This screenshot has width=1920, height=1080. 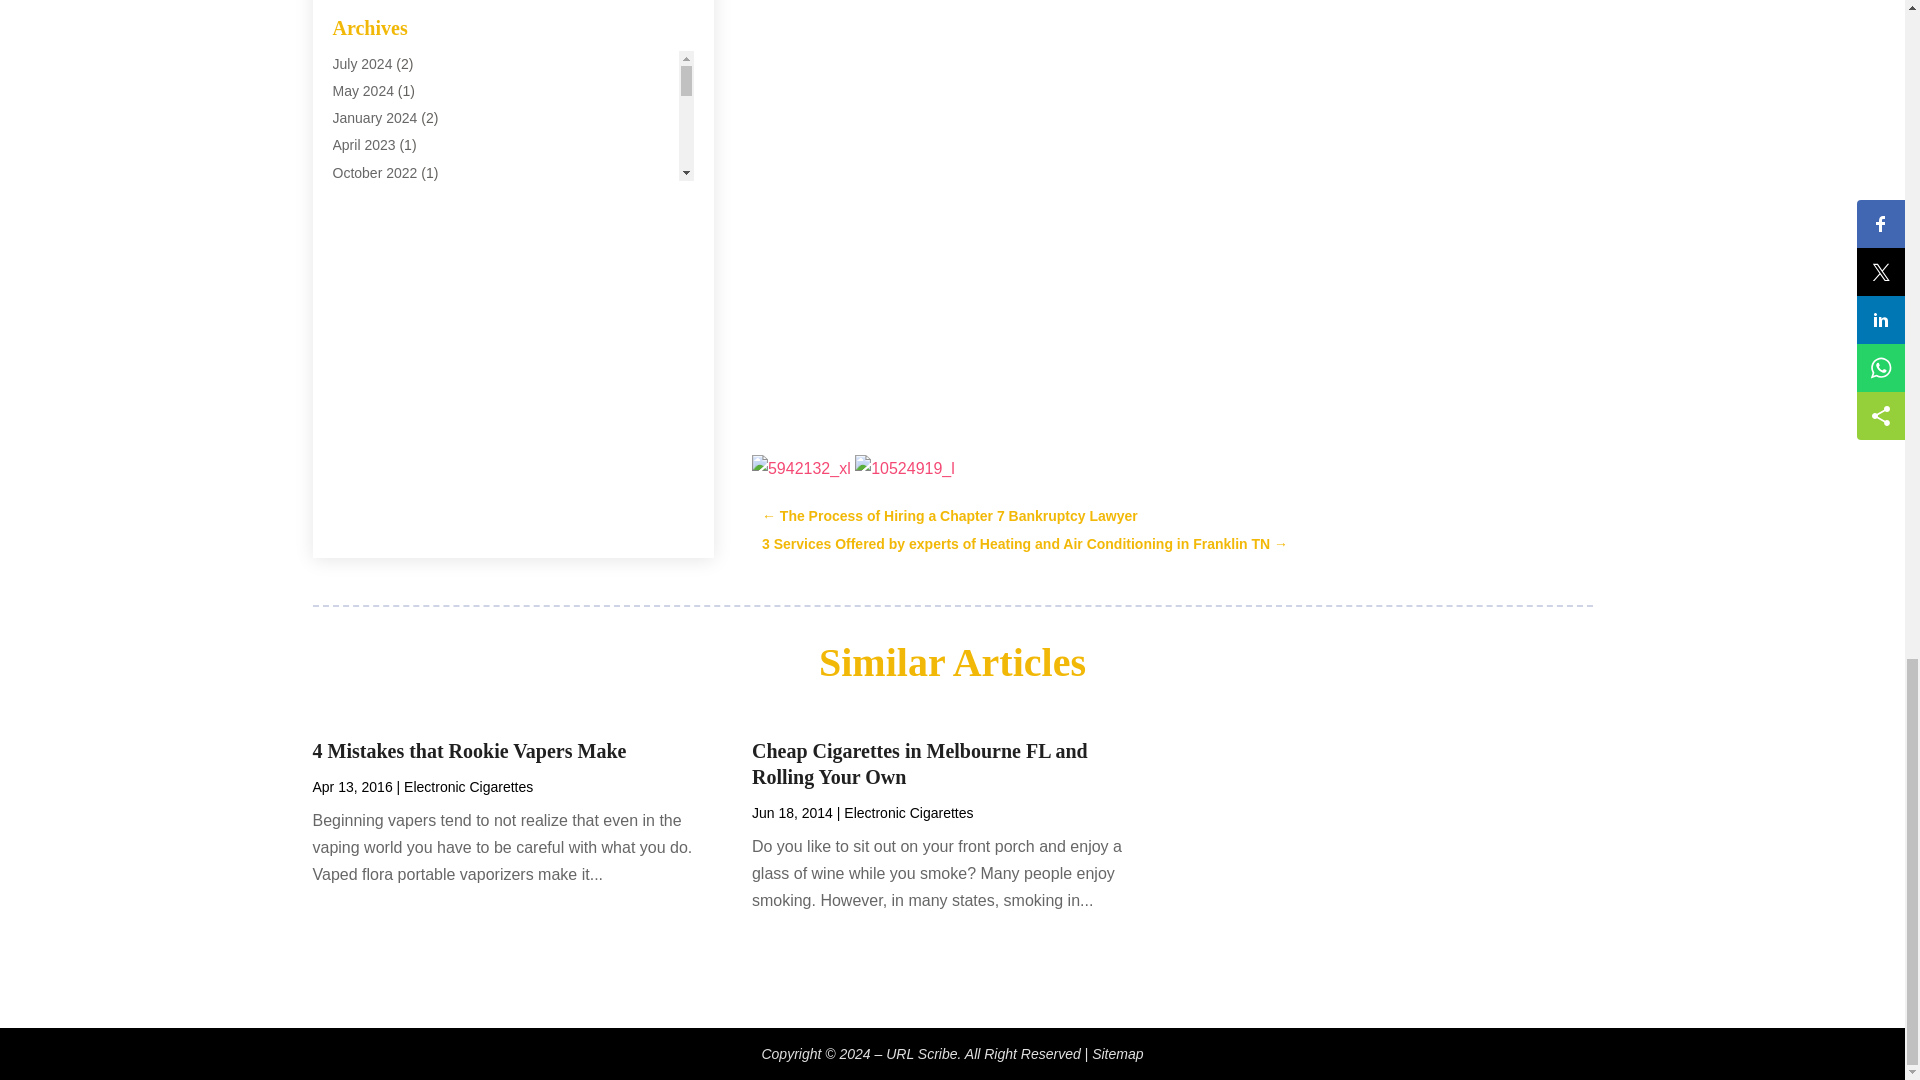 What do you see at coordinates (381, 100) in the screenshot?
I see `Air Conditioning` at bounding box center [381, 100].